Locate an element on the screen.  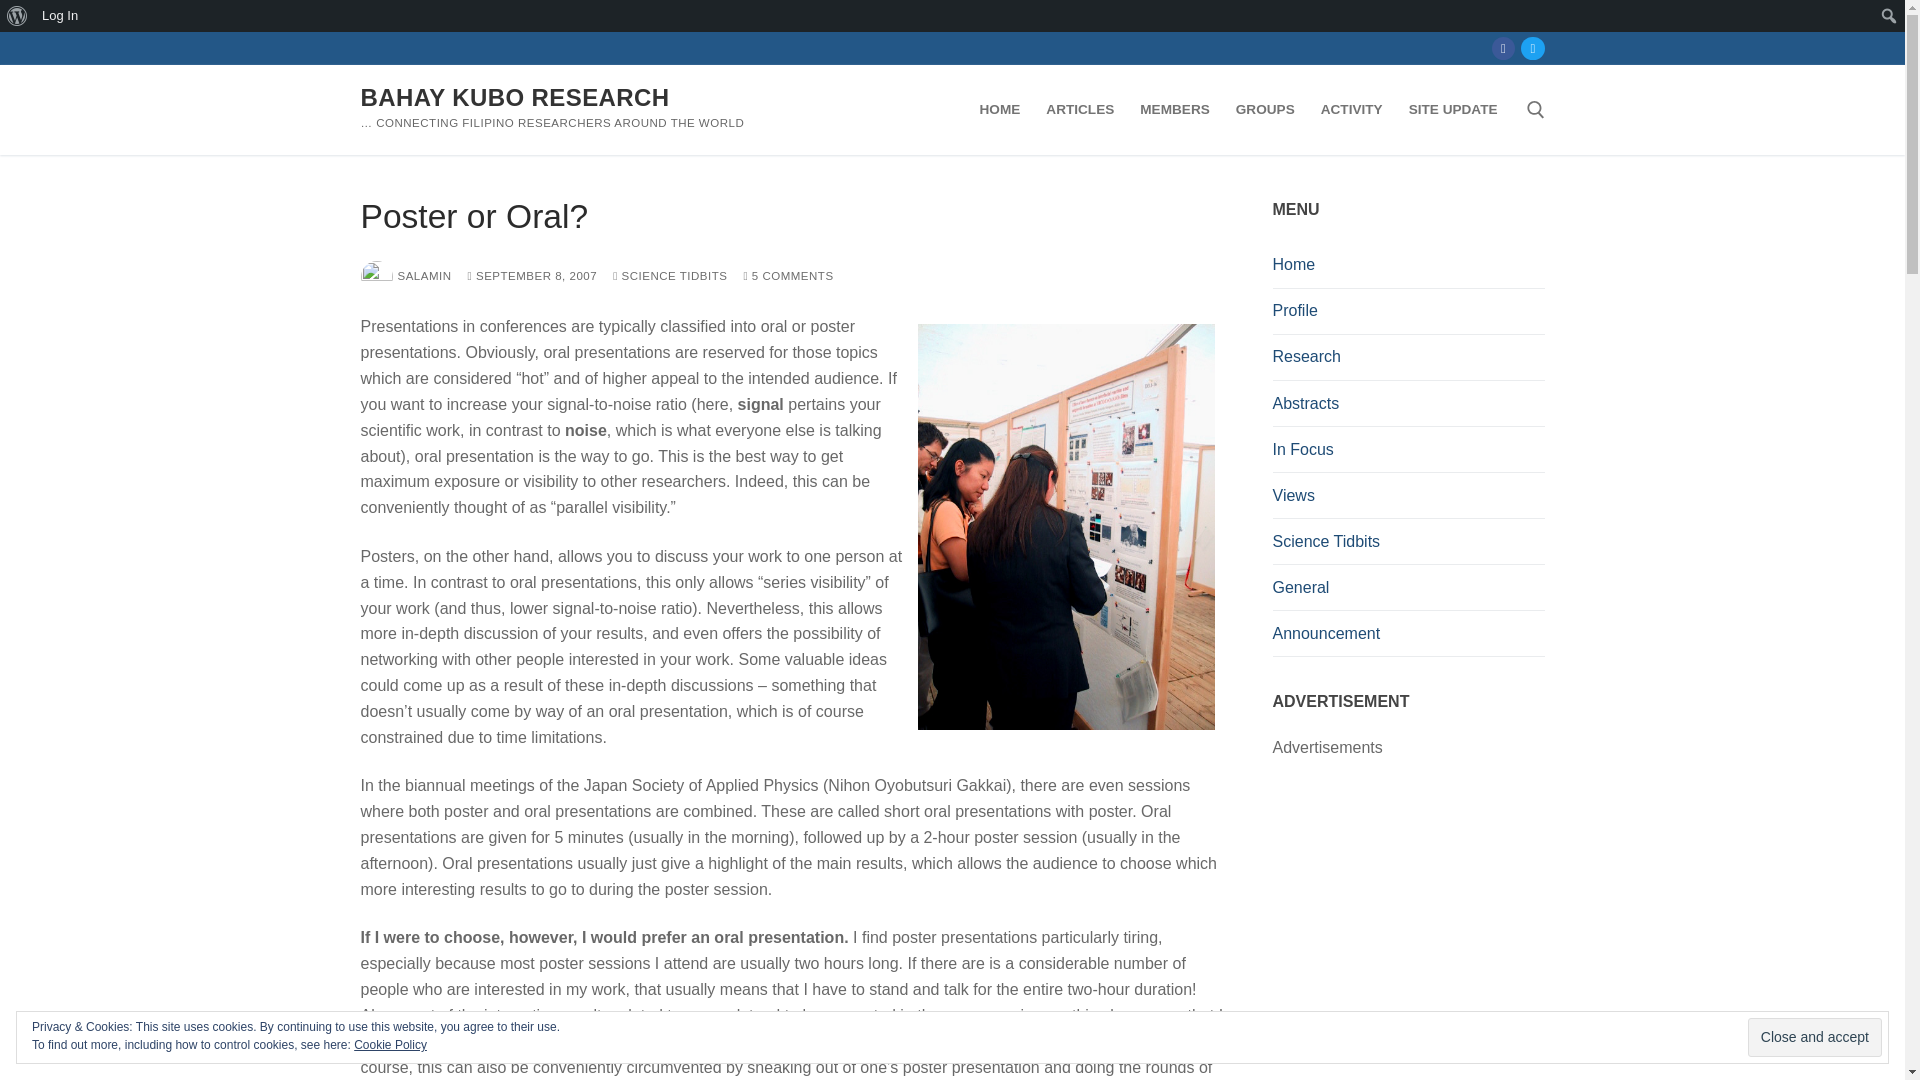
SITE UPDATE is located at coordinates (1453, 109).